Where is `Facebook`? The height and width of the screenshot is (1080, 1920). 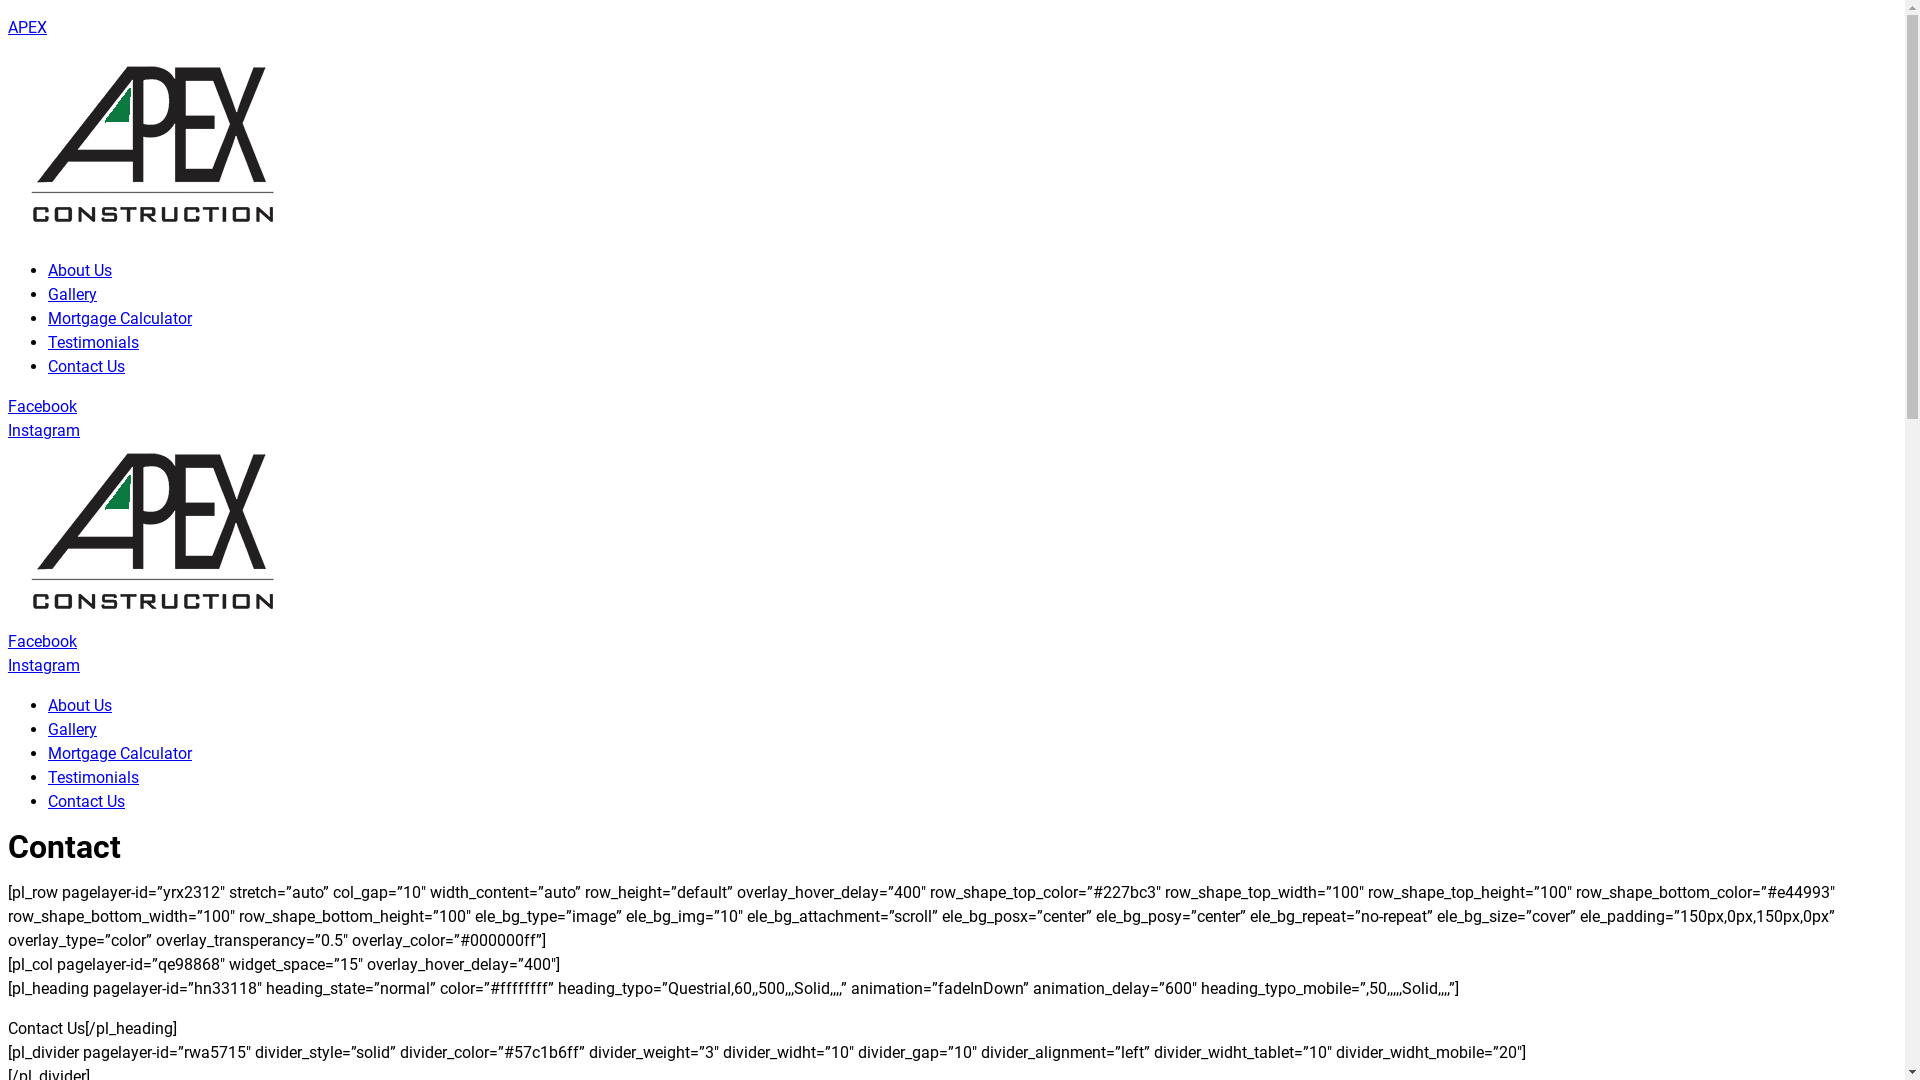
Facebook is located at coordinates (42, 406).